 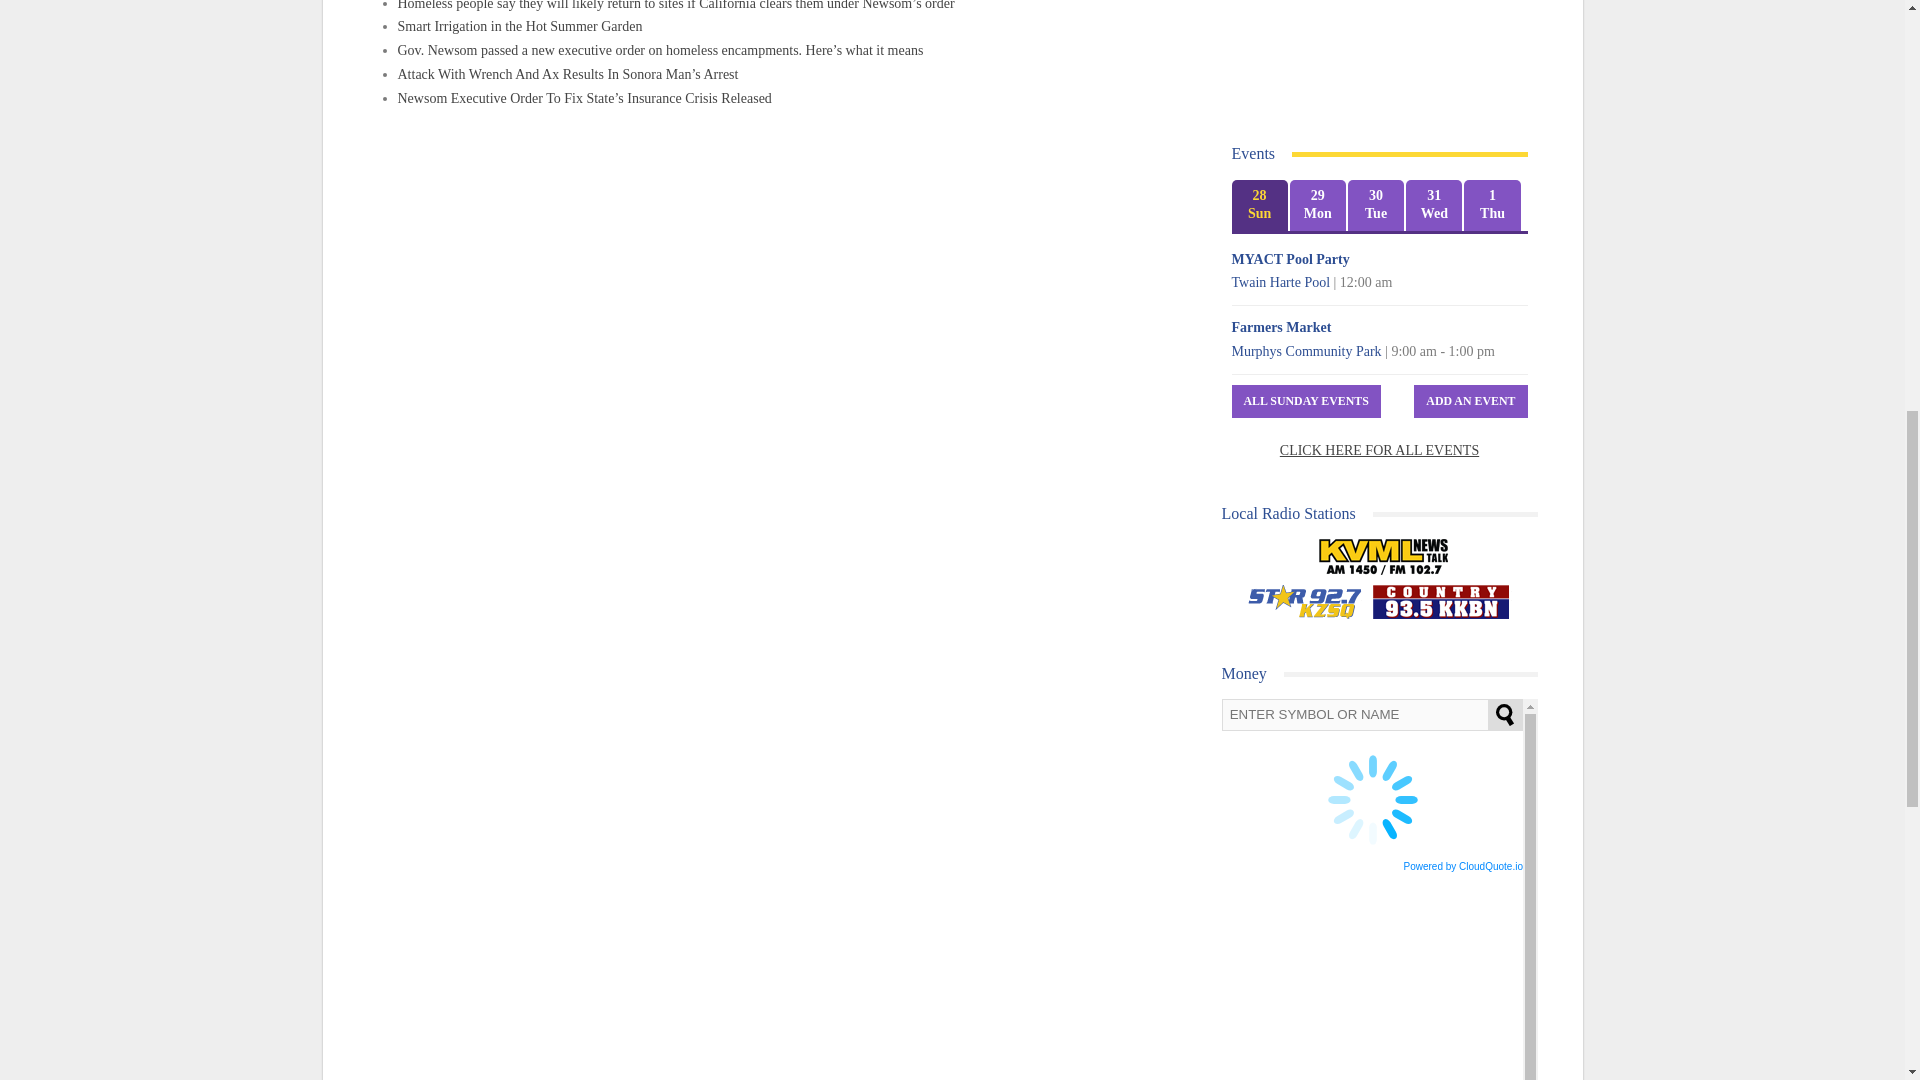 What do you see at coordinates (1306, 400) in the screenshot?
I see `All Sunday Events` at bounding box center [1306, 400].